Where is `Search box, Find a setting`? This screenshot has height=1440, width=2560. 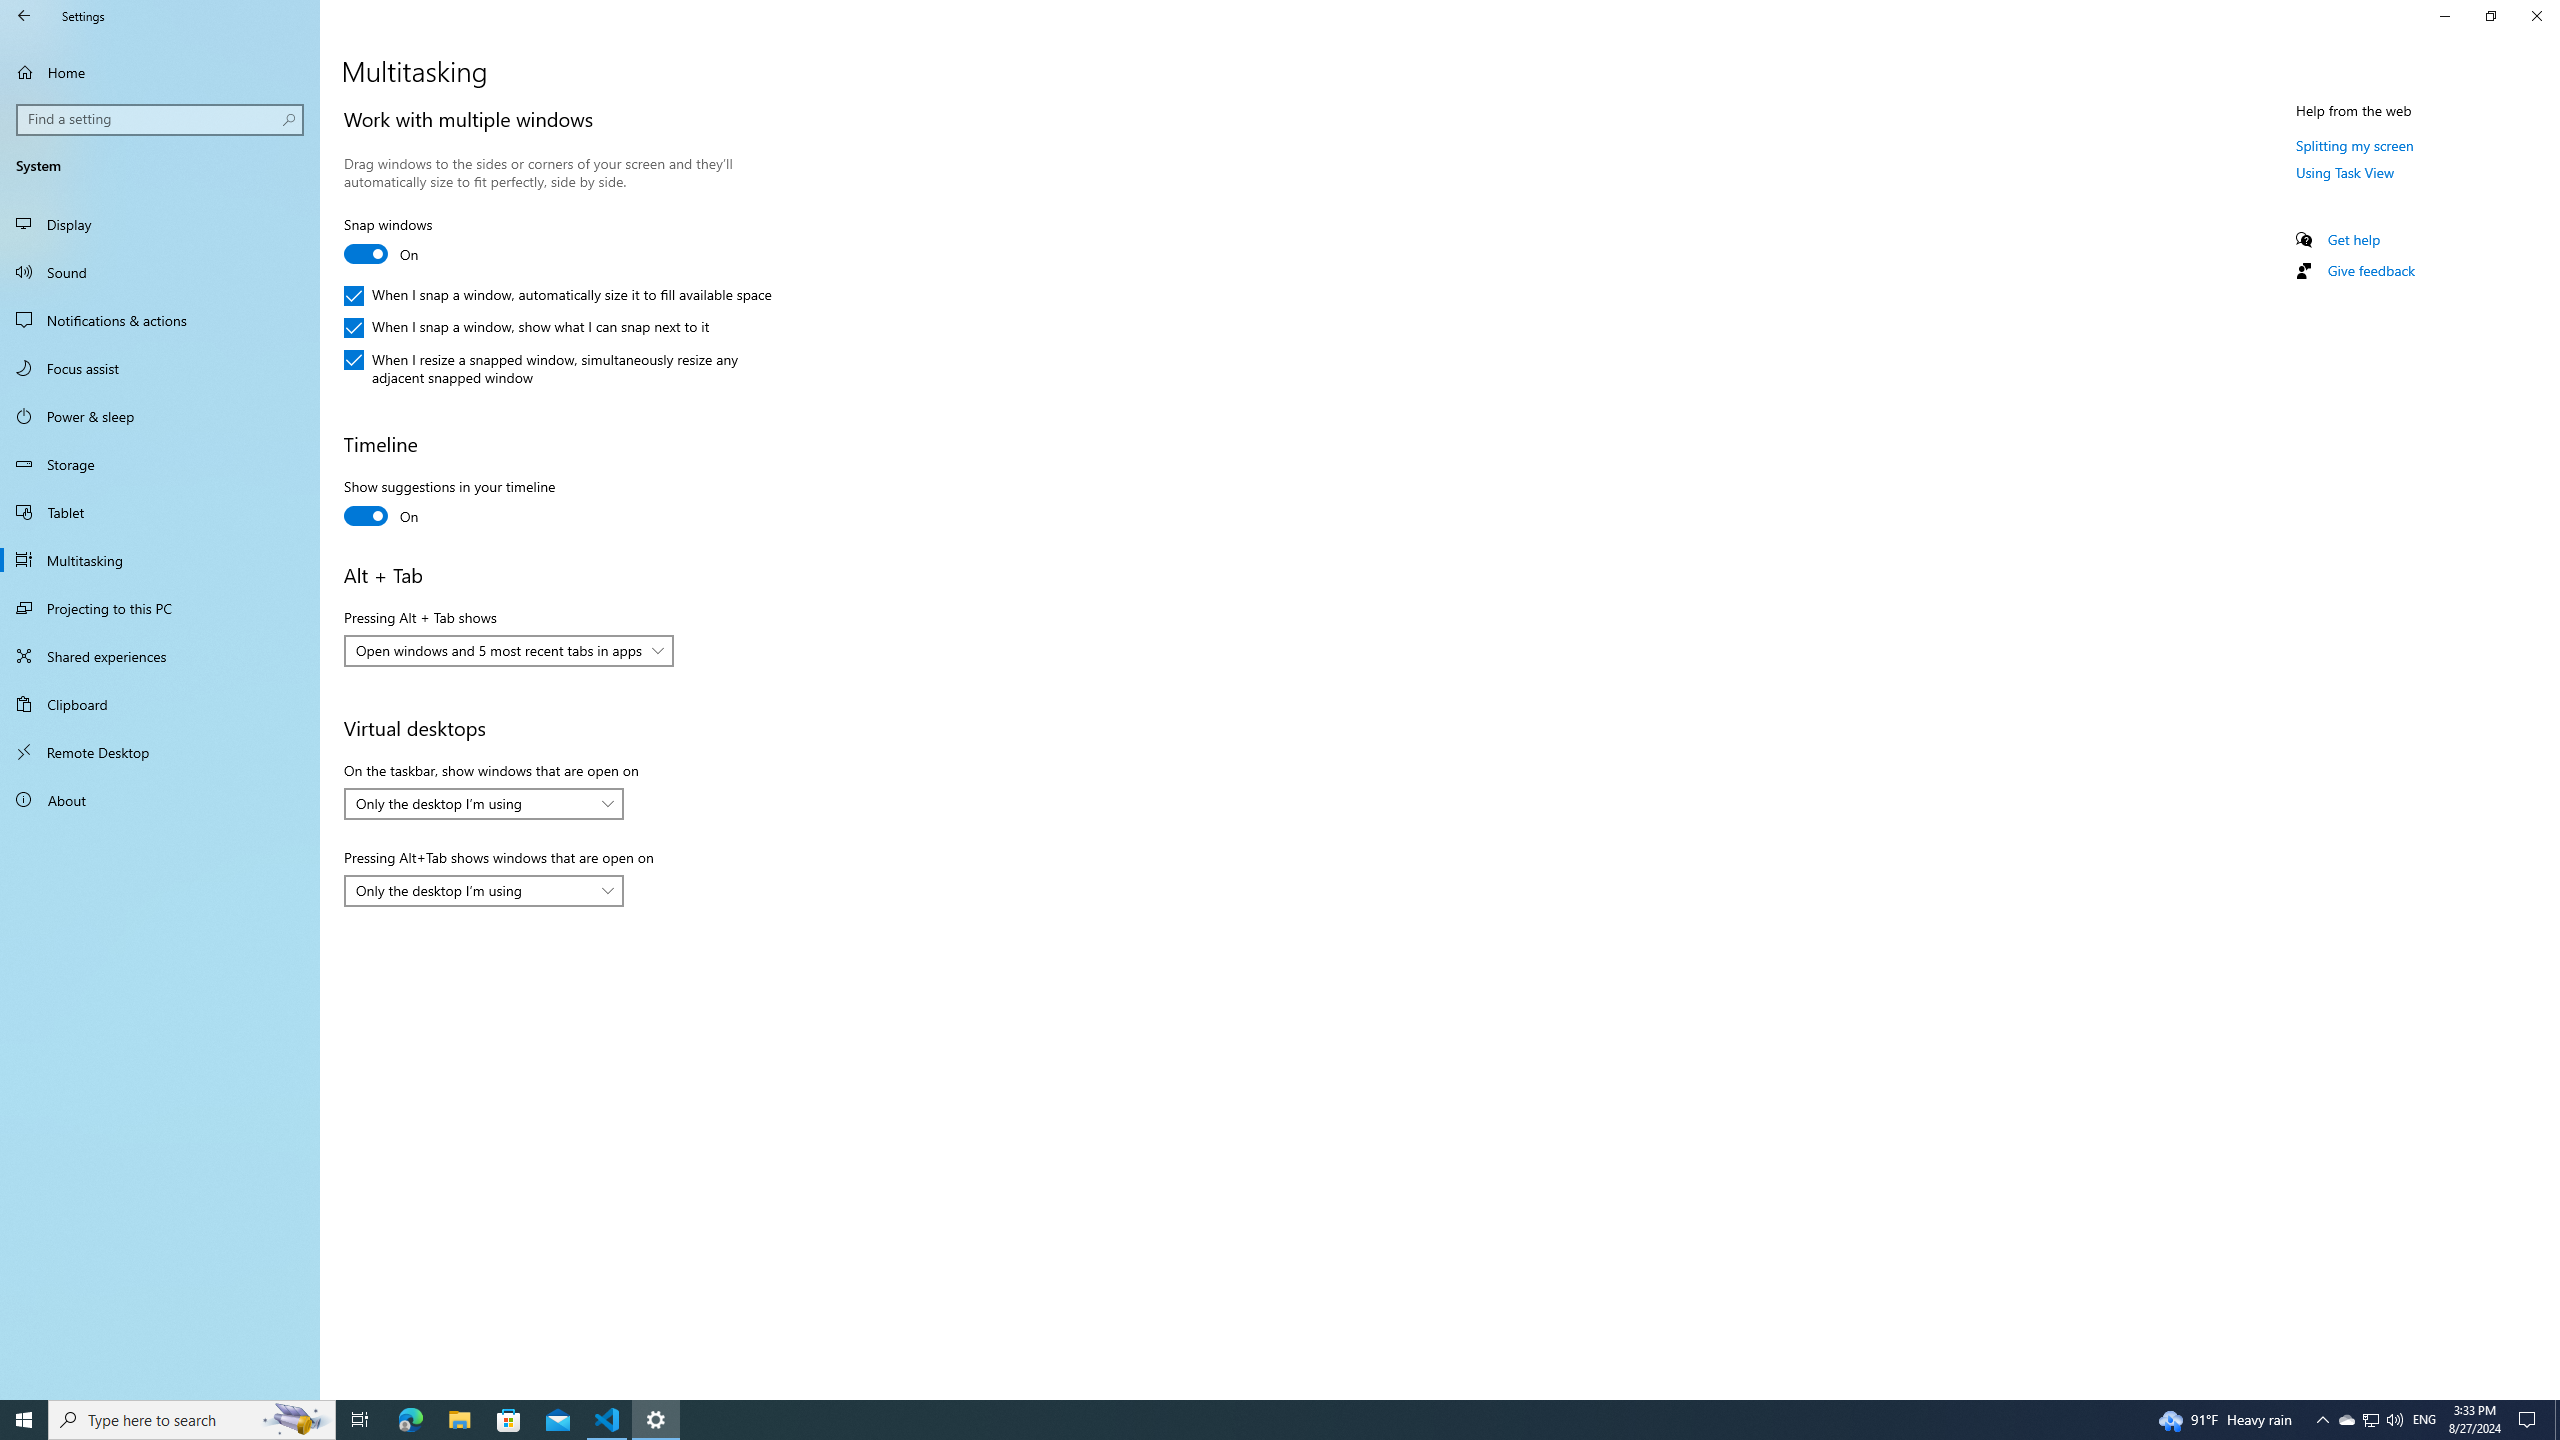
Search box, Find a setting is located at coordinates (161, 119).